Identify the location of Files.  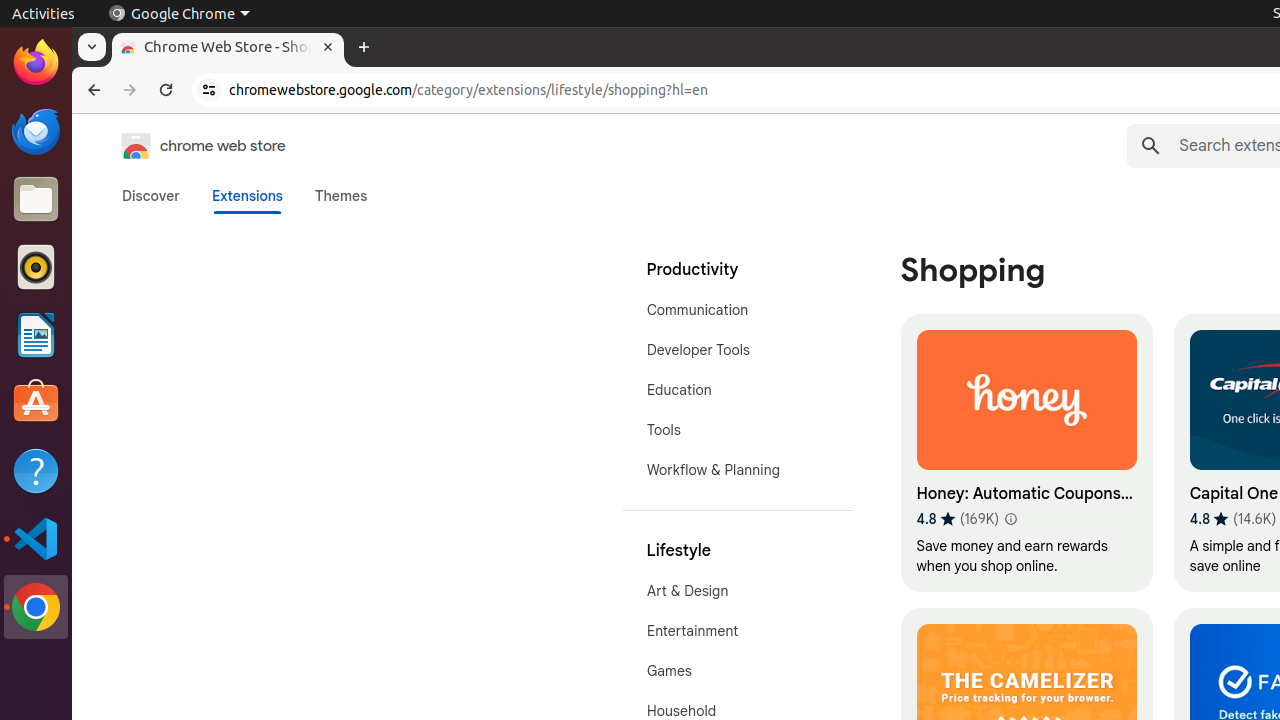
(36, 200).